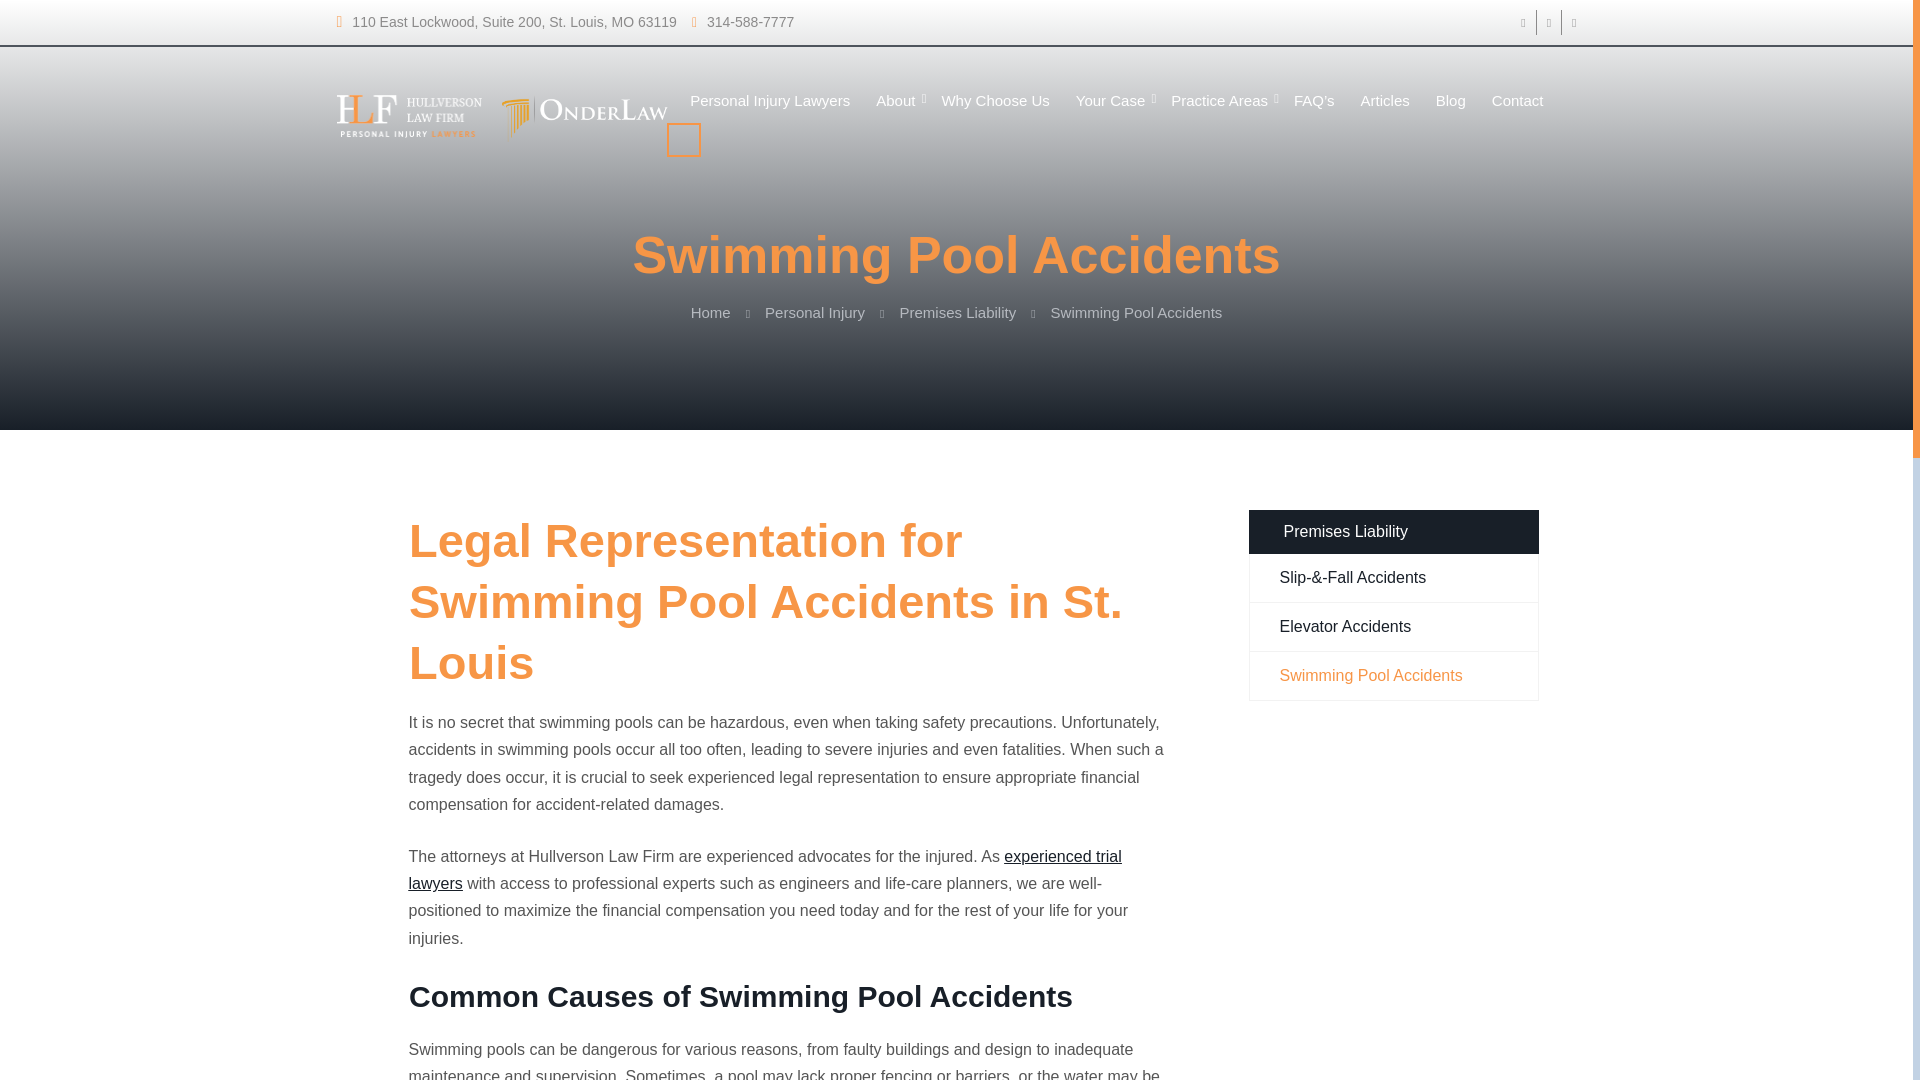  What do you see at coordinates (770, 75) in the screenshot?
I see `Personal Injury Lawyers` at bounding box center [770, 75].